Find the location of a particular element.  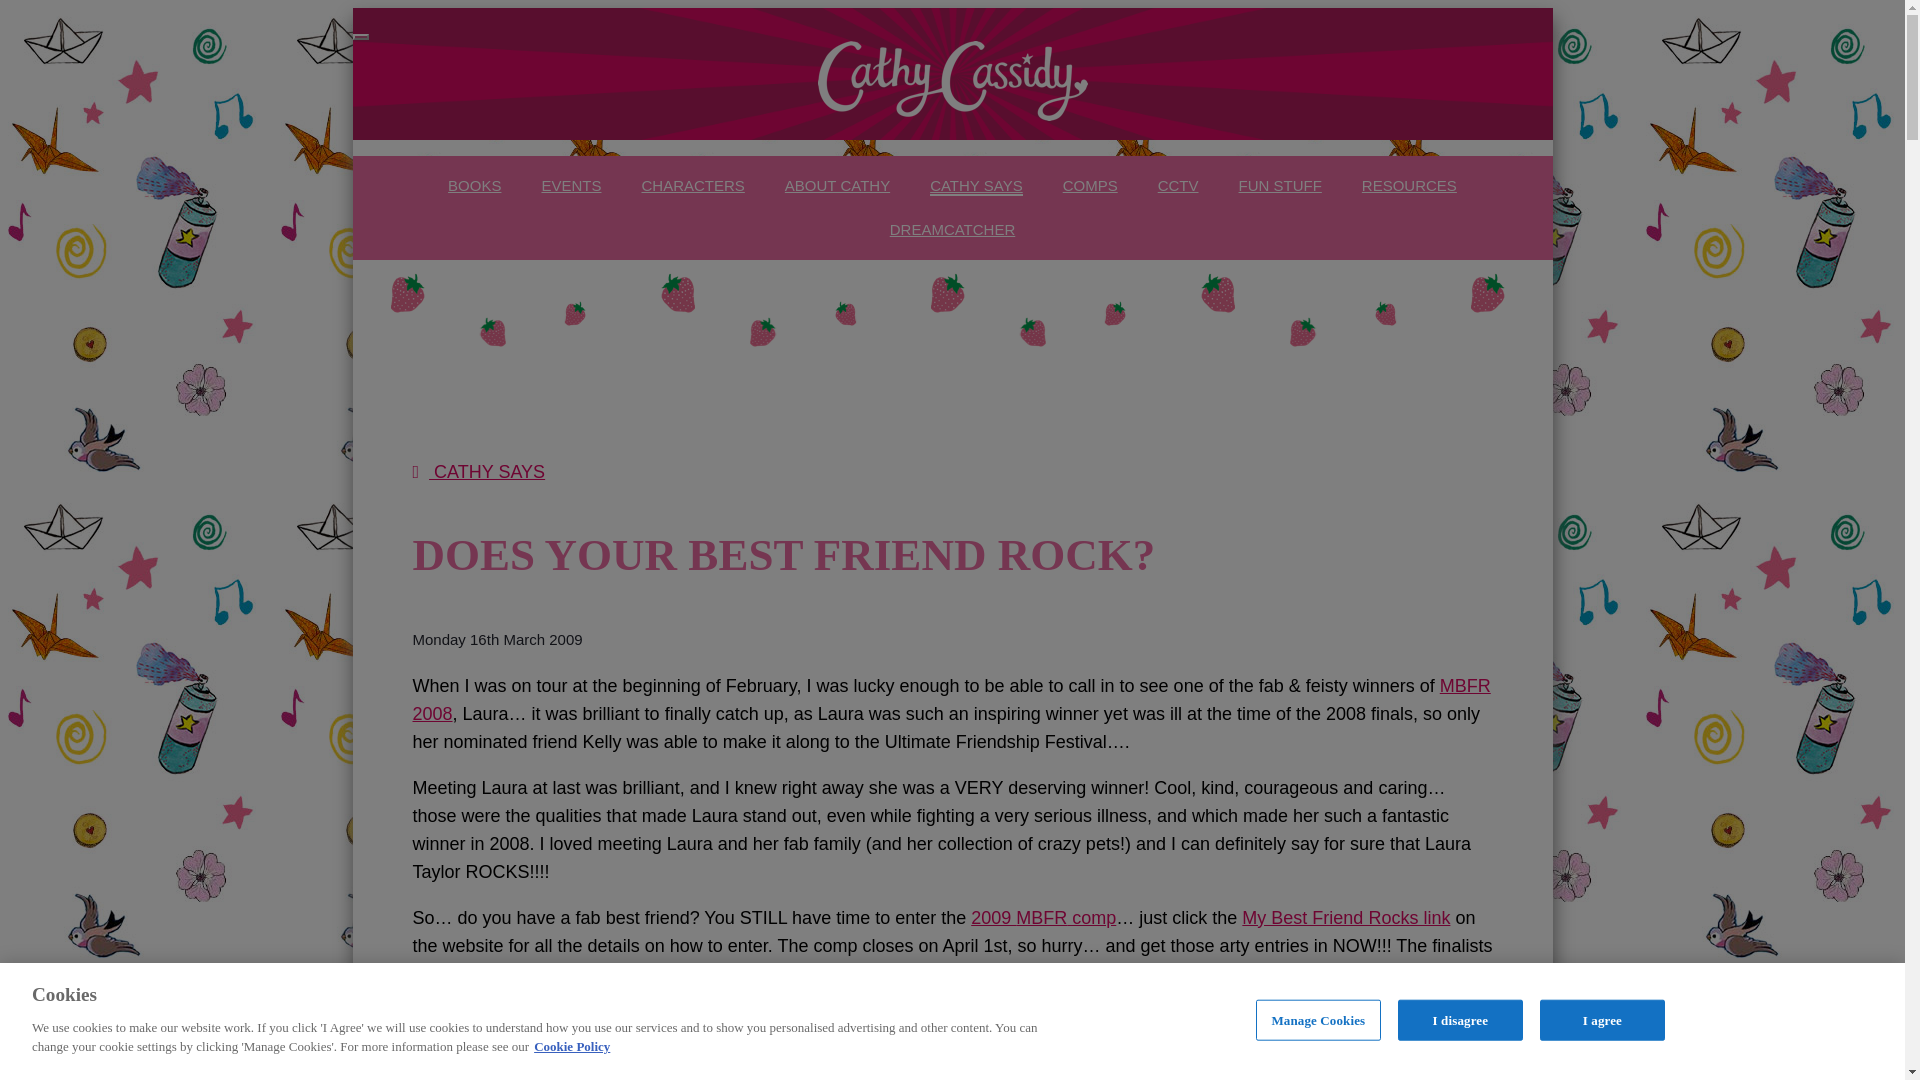

CCTV is located at coordinates (1178, 186).